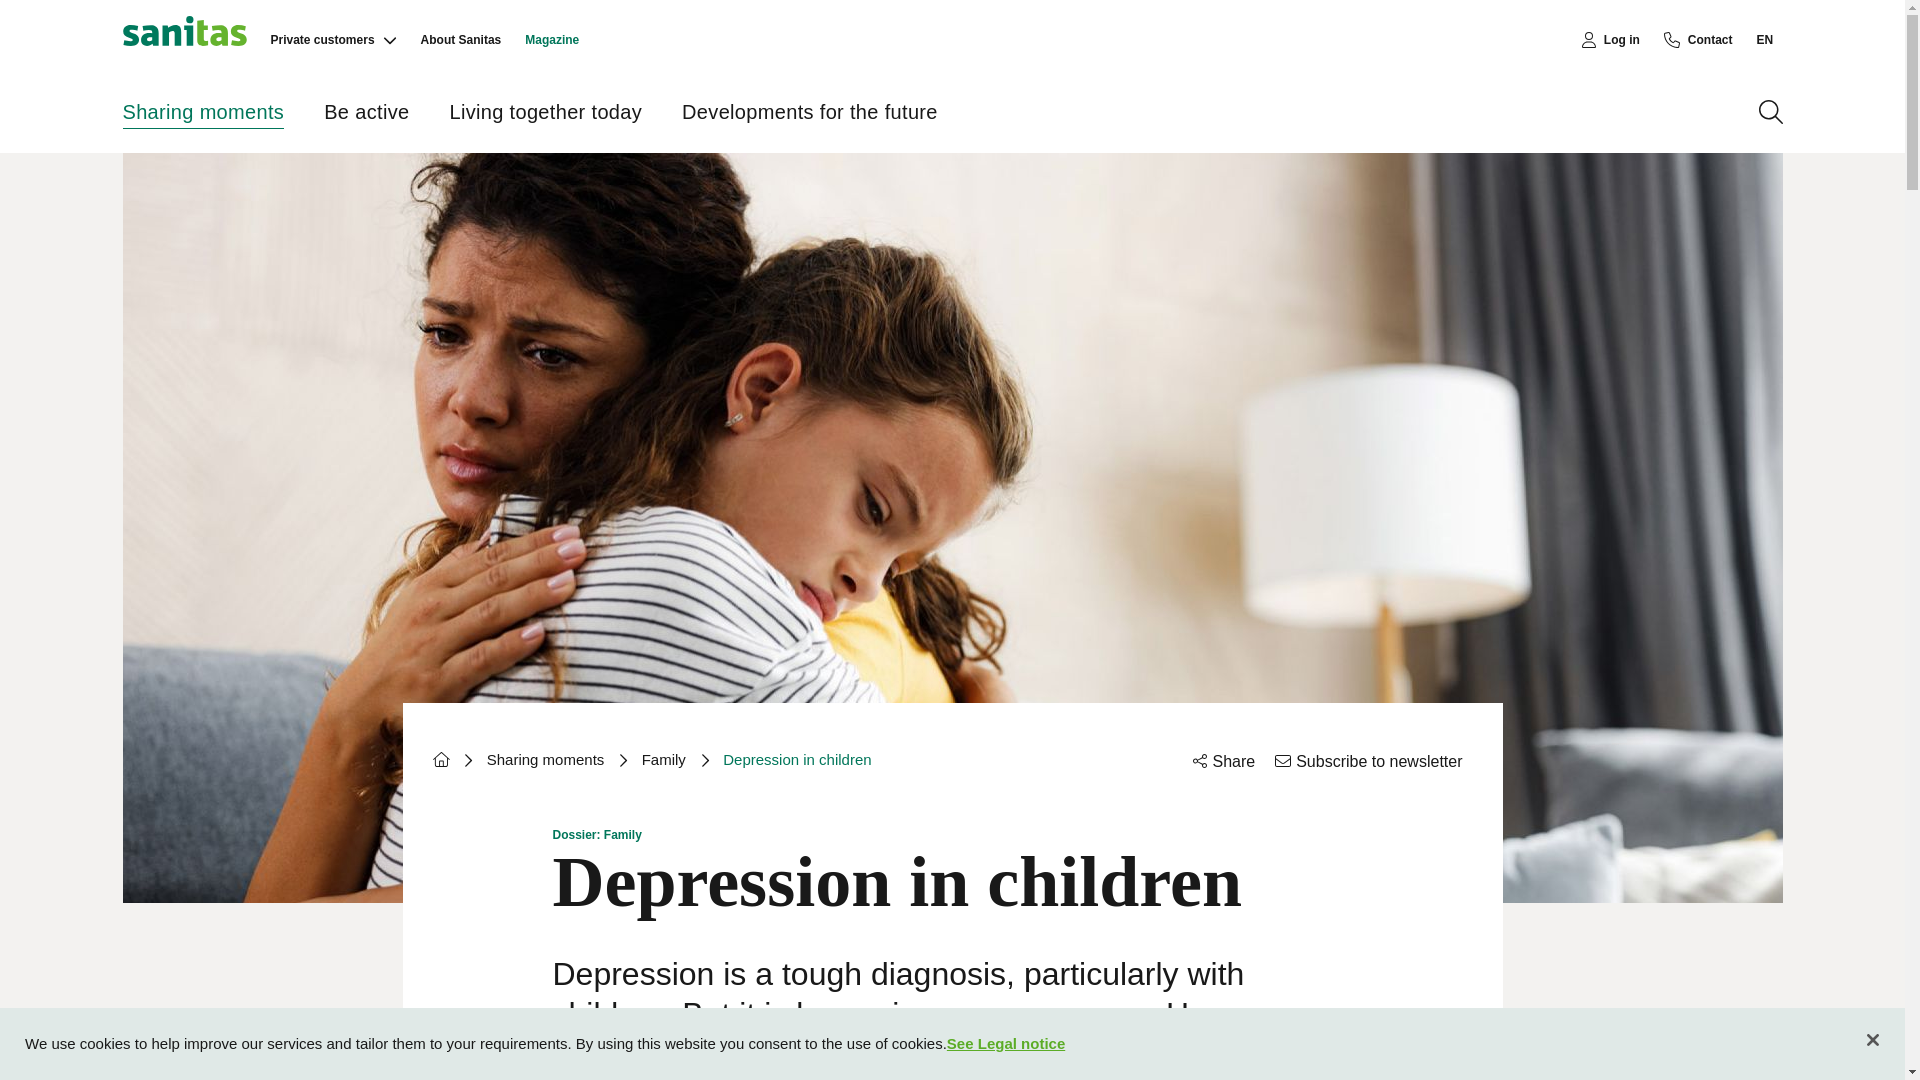 The width and height of the screenshot is (1920, 1080). I want to click on Developments for the future, so click(810, 112).